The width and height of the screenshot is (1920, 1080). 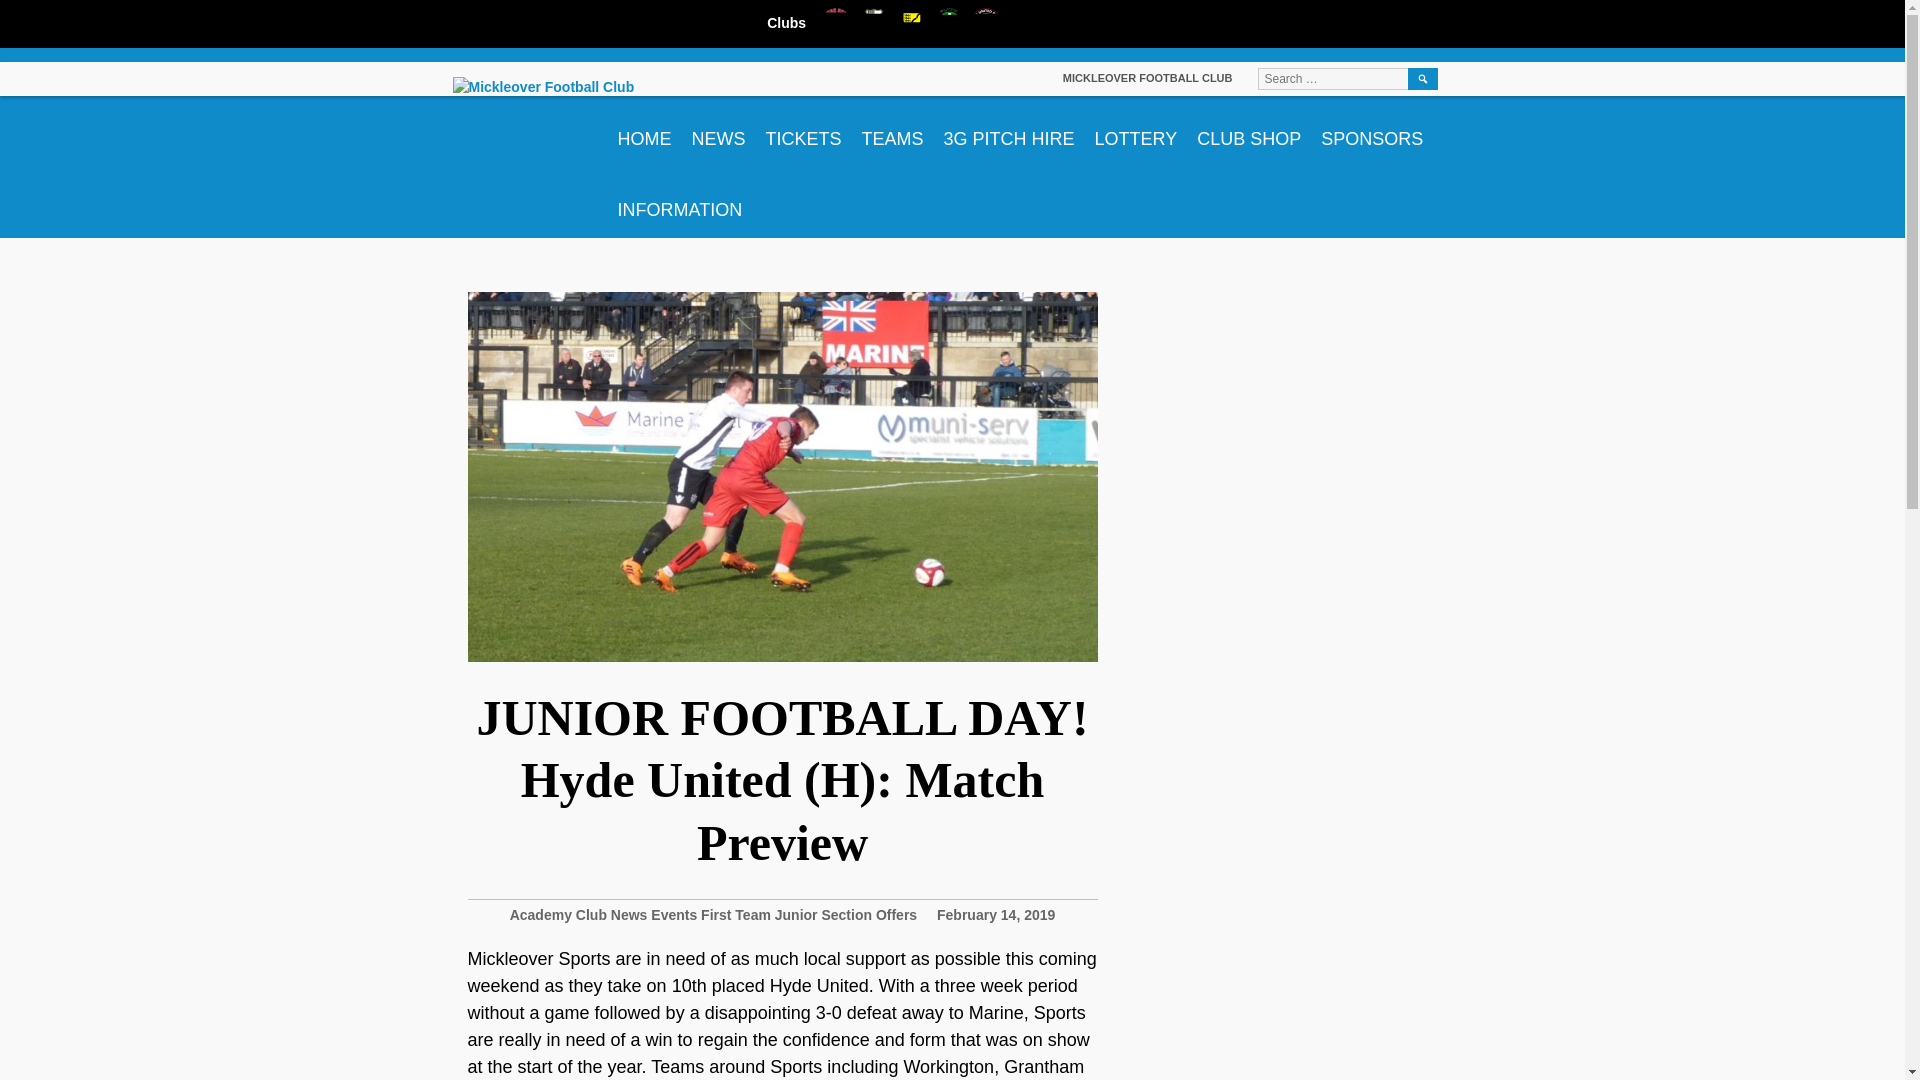 What do you see at coordinates (1248, 132) in the screenshot?
I see `CLUB SHOP` at bounding box center [1248, 132].